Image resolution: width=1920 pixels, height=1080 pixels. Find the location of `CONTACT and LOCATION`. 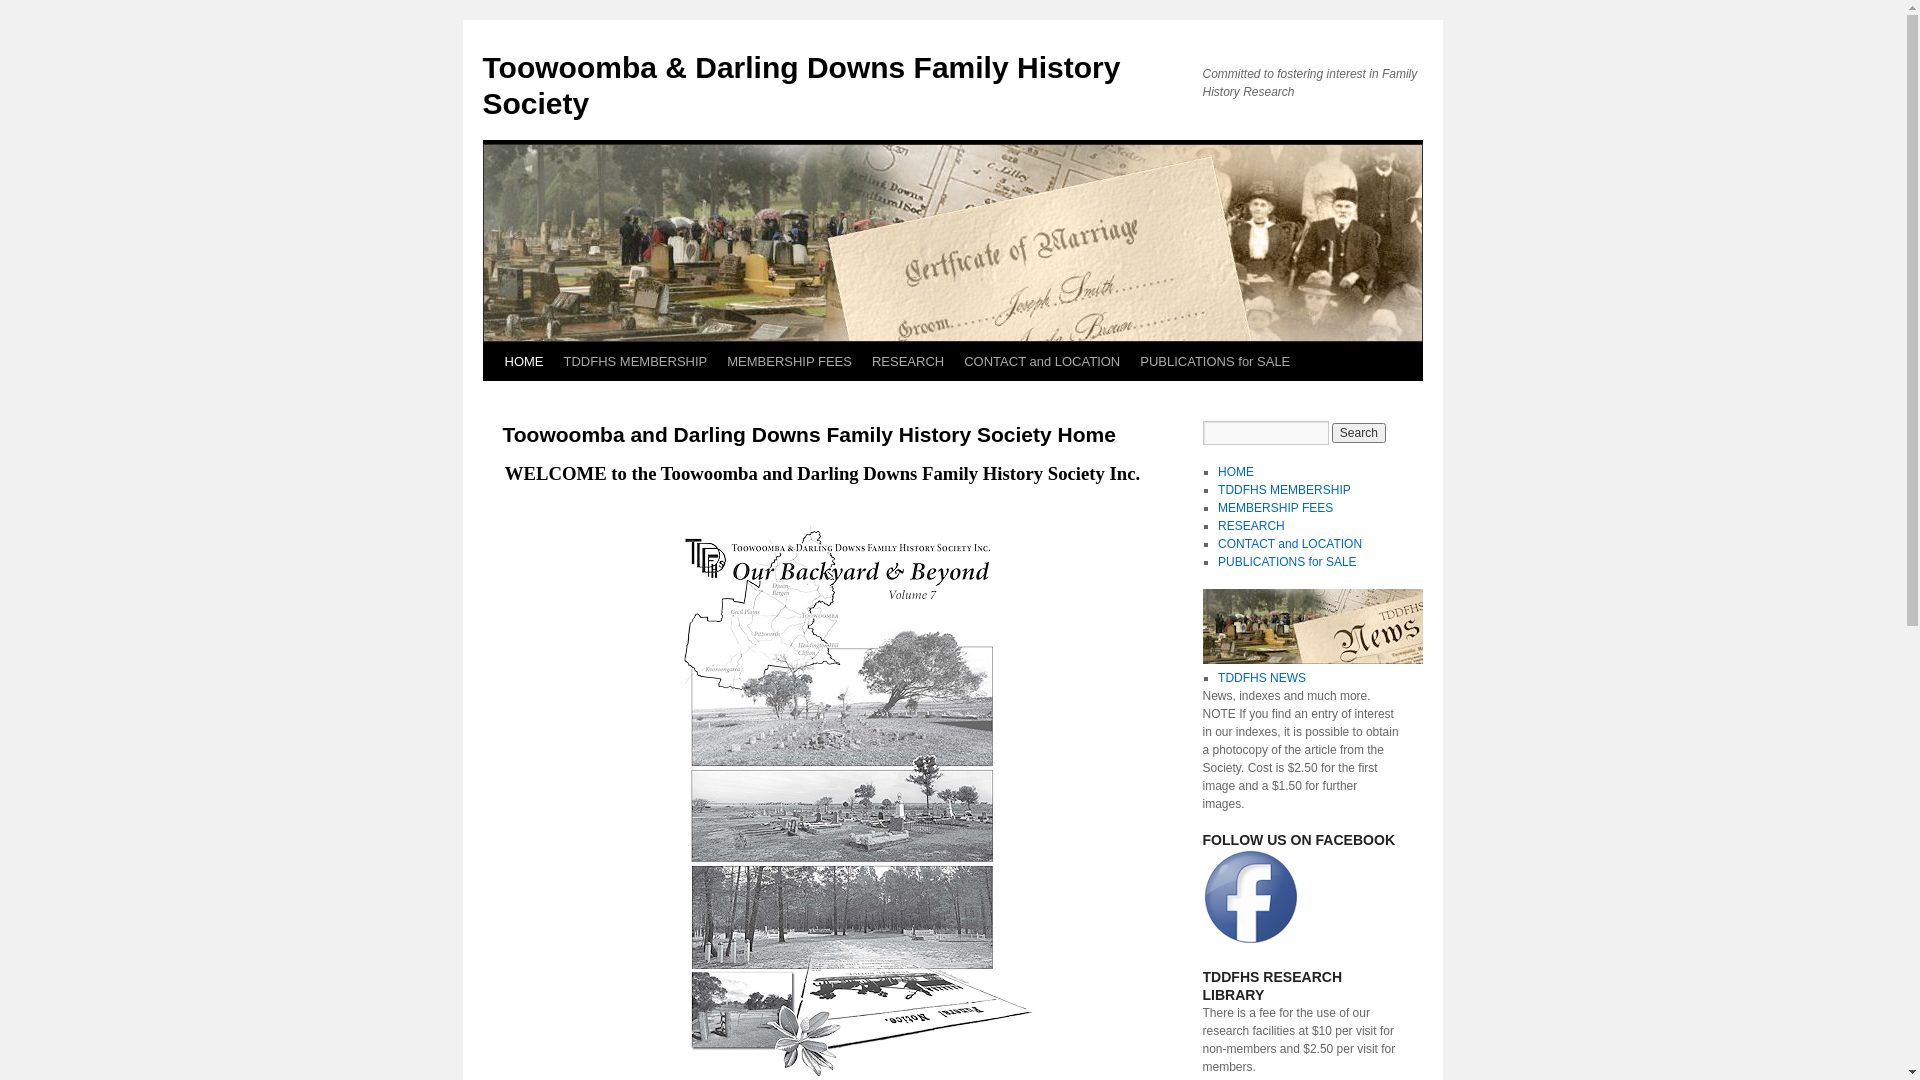

CONTACT and LOCATION is located at coordinates (1290, 544).